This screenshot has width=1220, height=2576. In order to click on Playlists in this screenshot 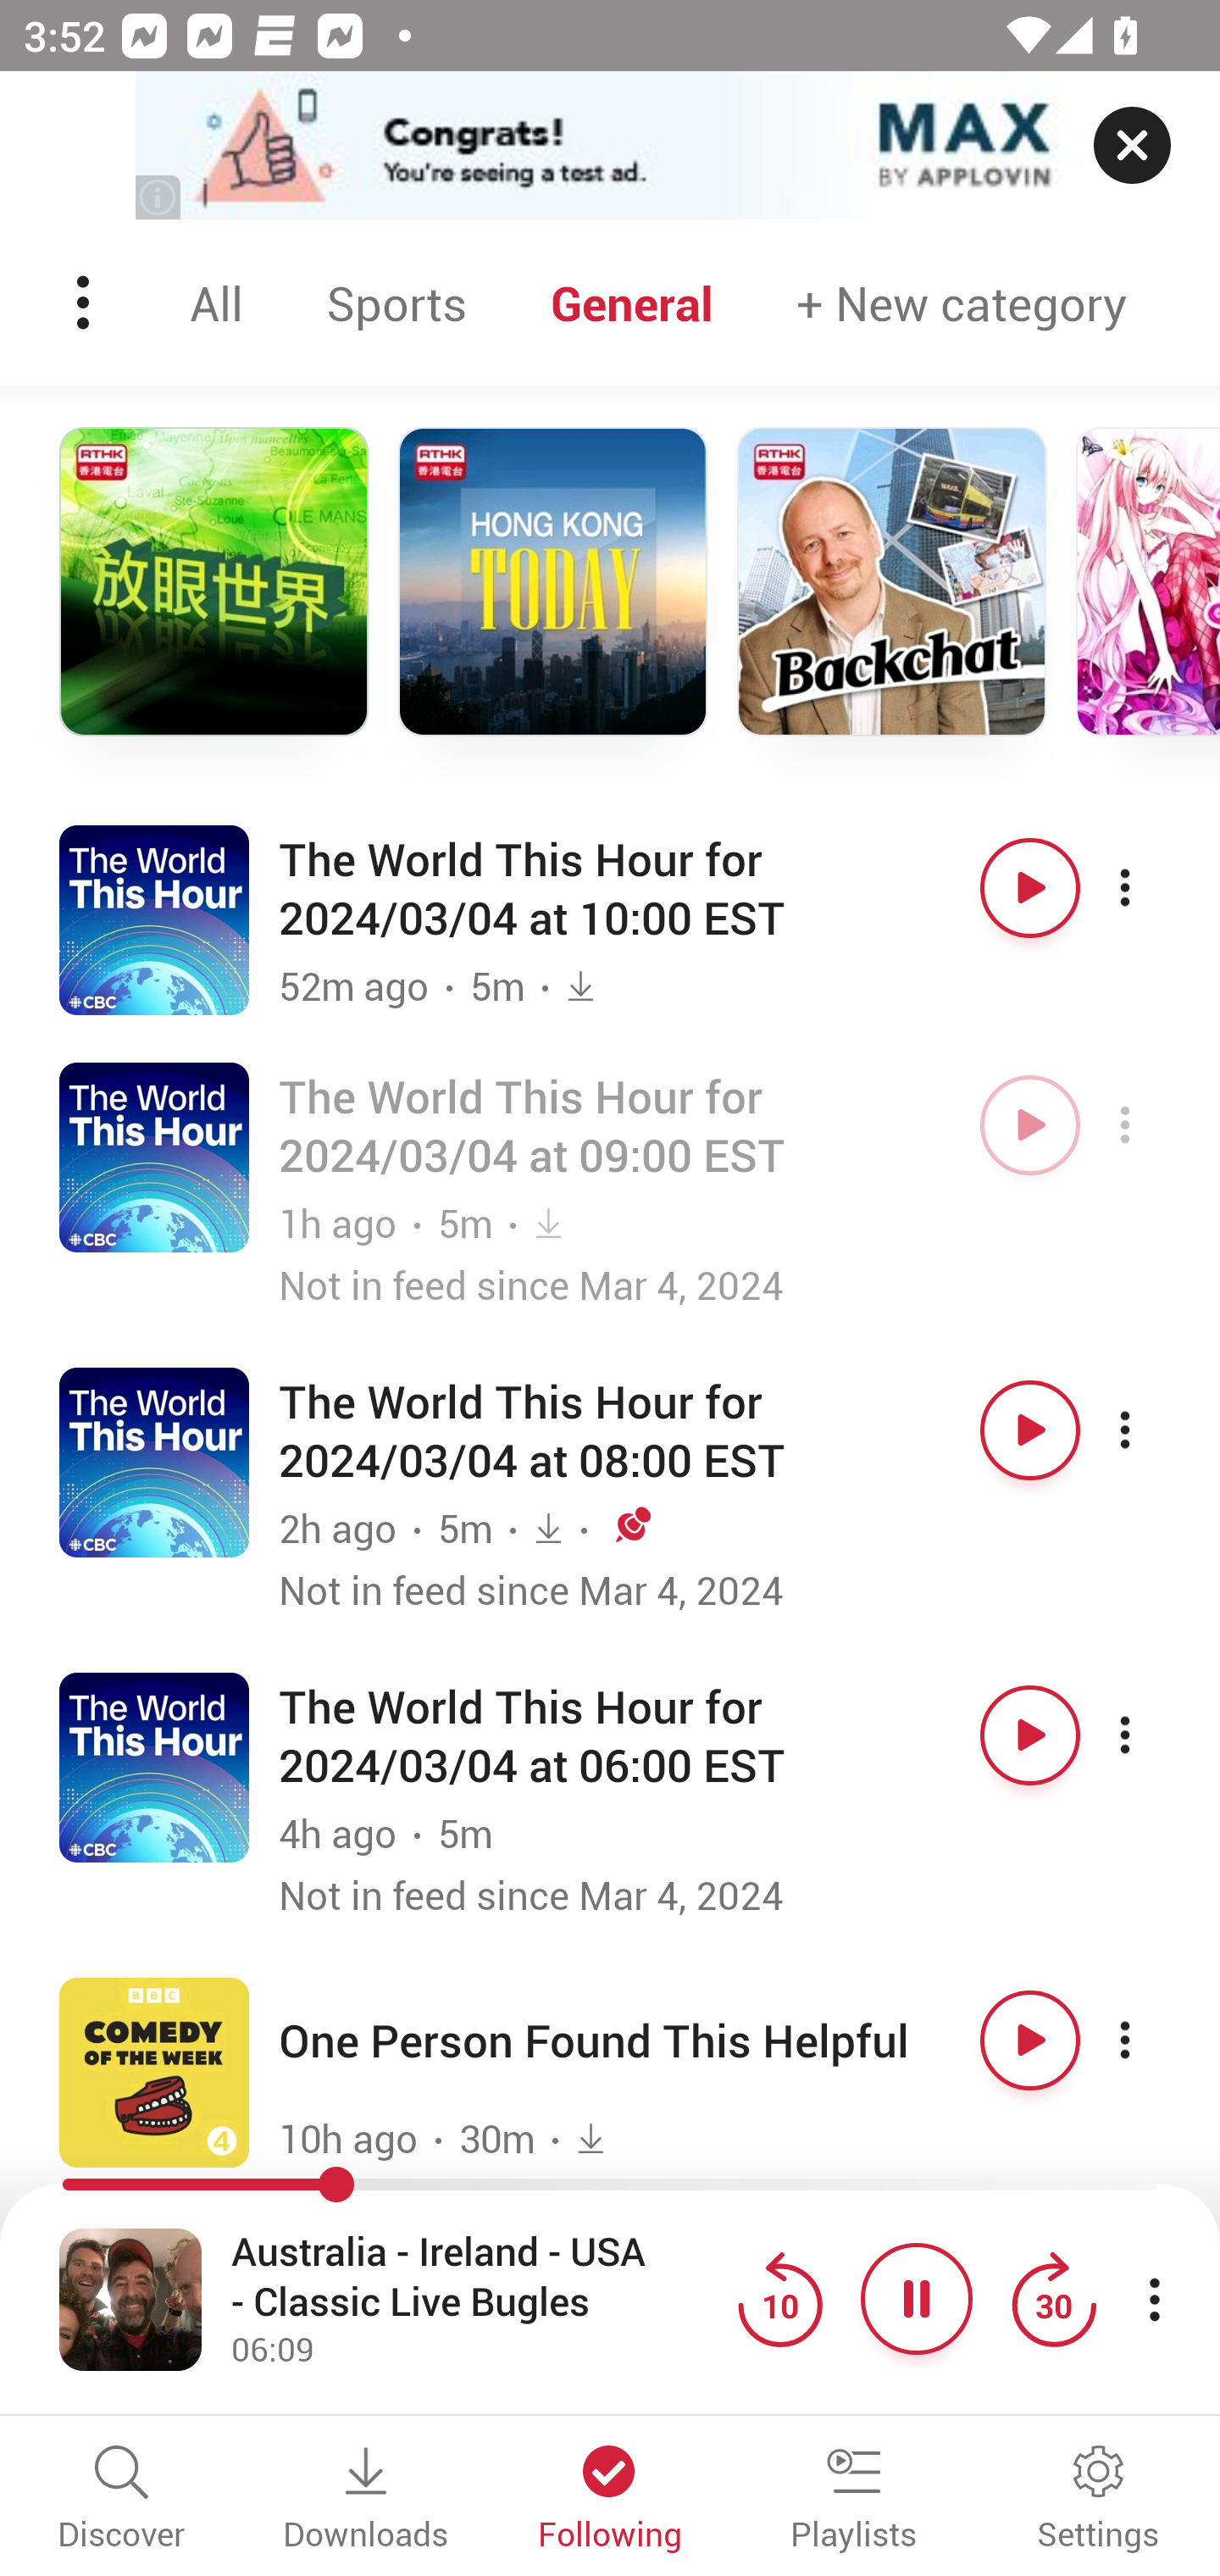, I will do `click(854, 2500)`.